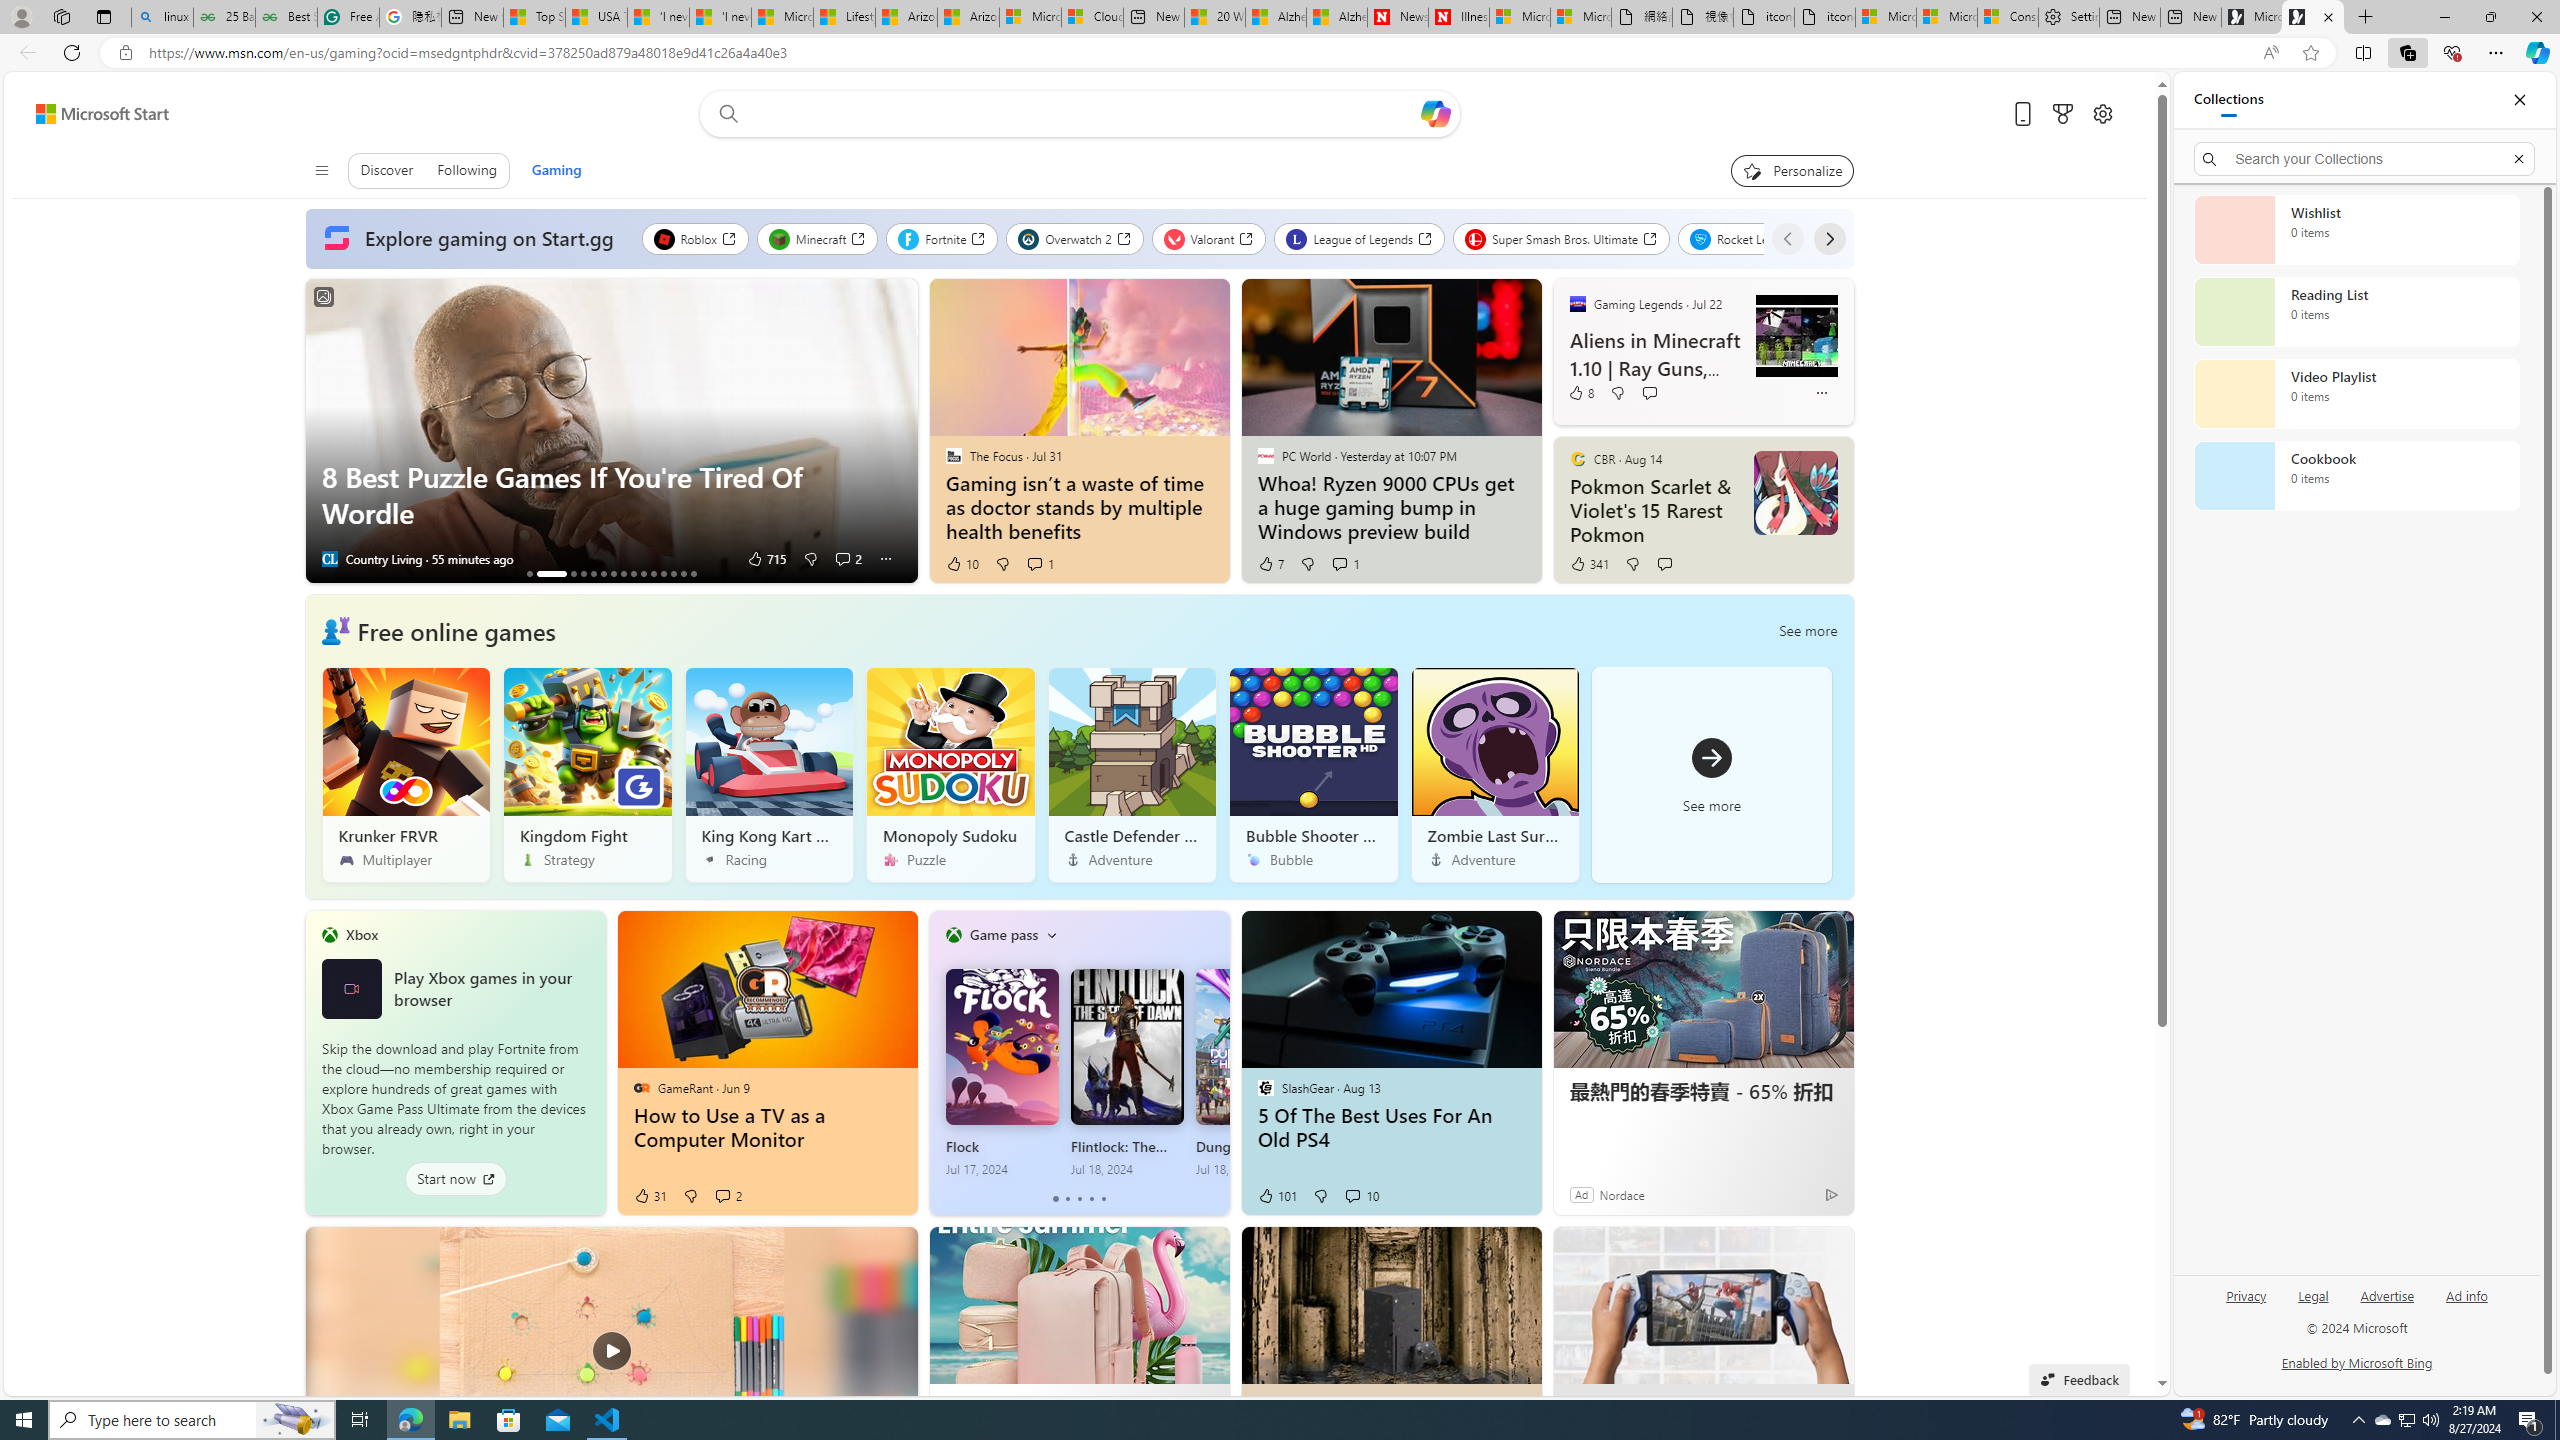 The width and height of the screenshot is (2560, 1440). What do you see at coordinates (1210, 238) in the screenshot?
I see `Valorant` at bounding box center [1210, 238].